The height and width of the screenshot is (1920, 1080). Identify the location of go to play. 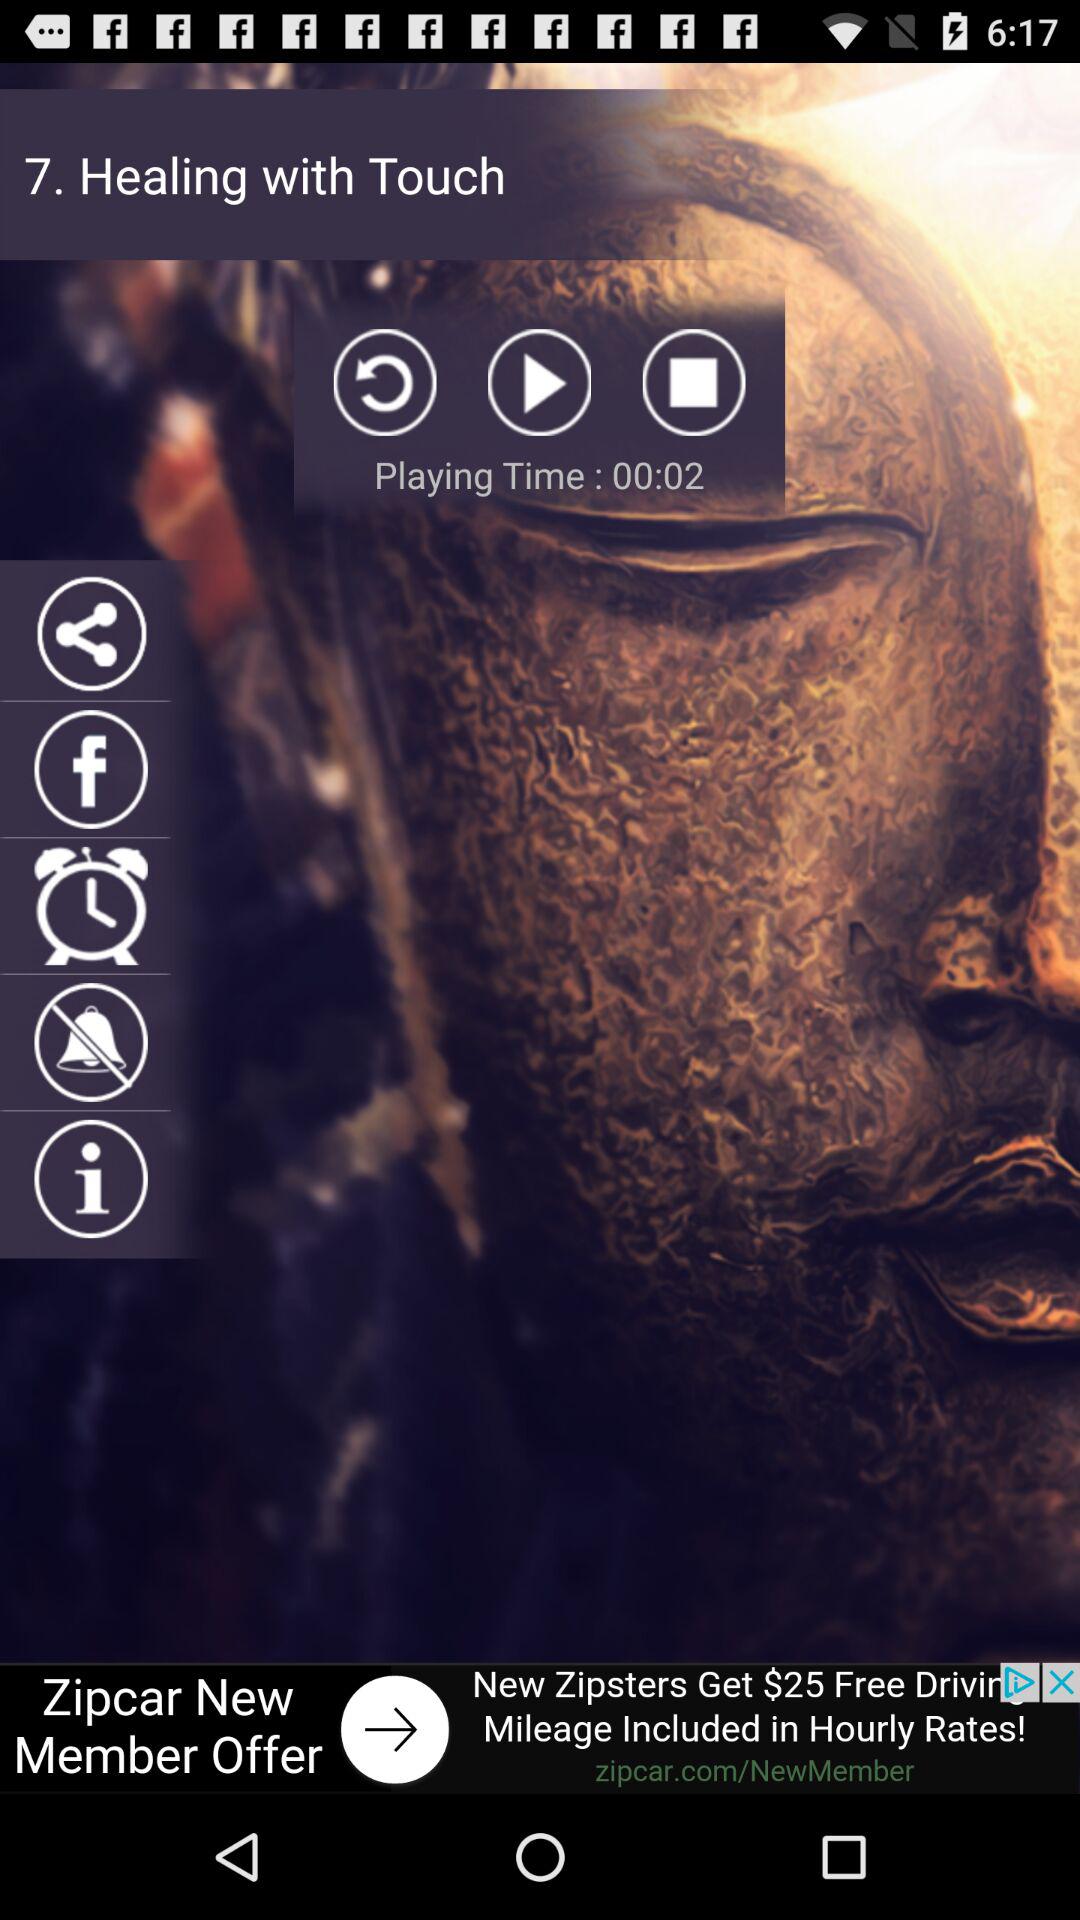
(540, 382).